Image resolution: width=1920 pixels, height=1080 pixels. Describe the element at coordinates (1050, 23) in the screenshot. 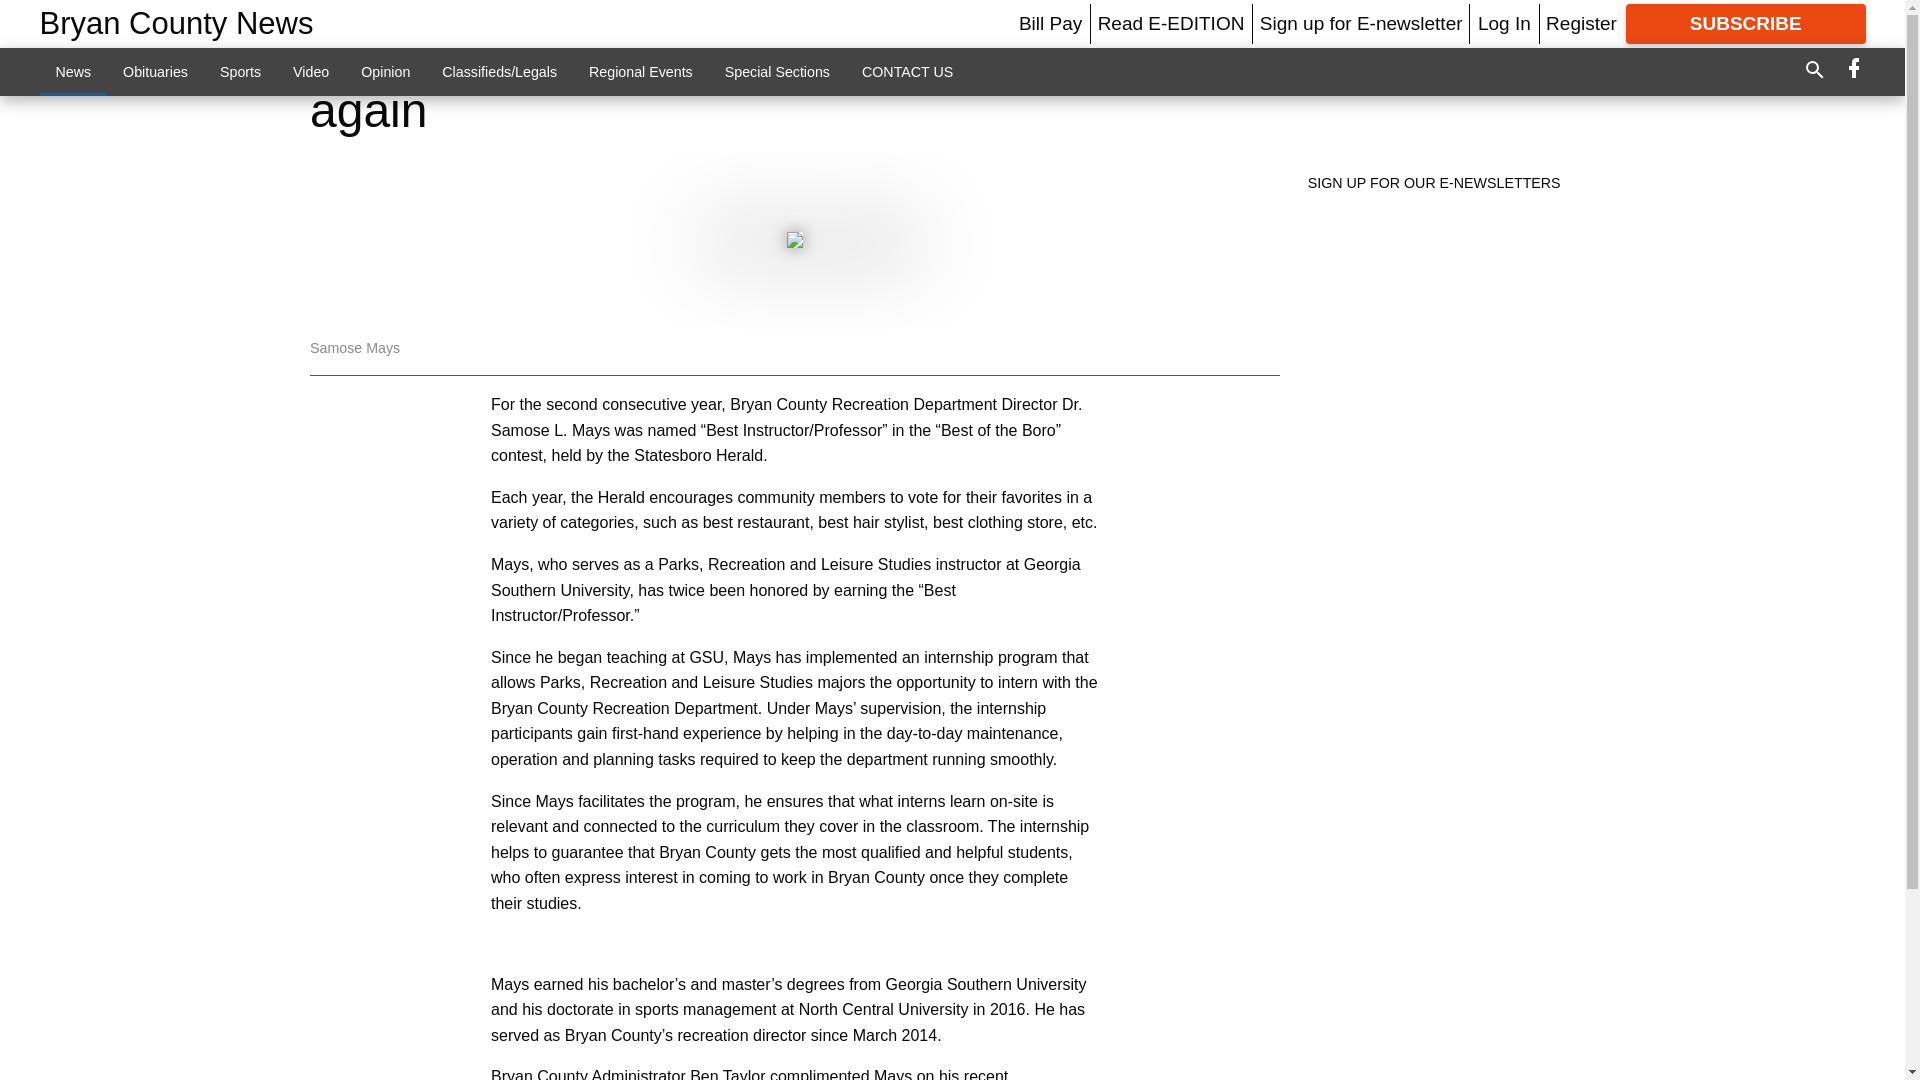

I see `Bill Pay` at that location.